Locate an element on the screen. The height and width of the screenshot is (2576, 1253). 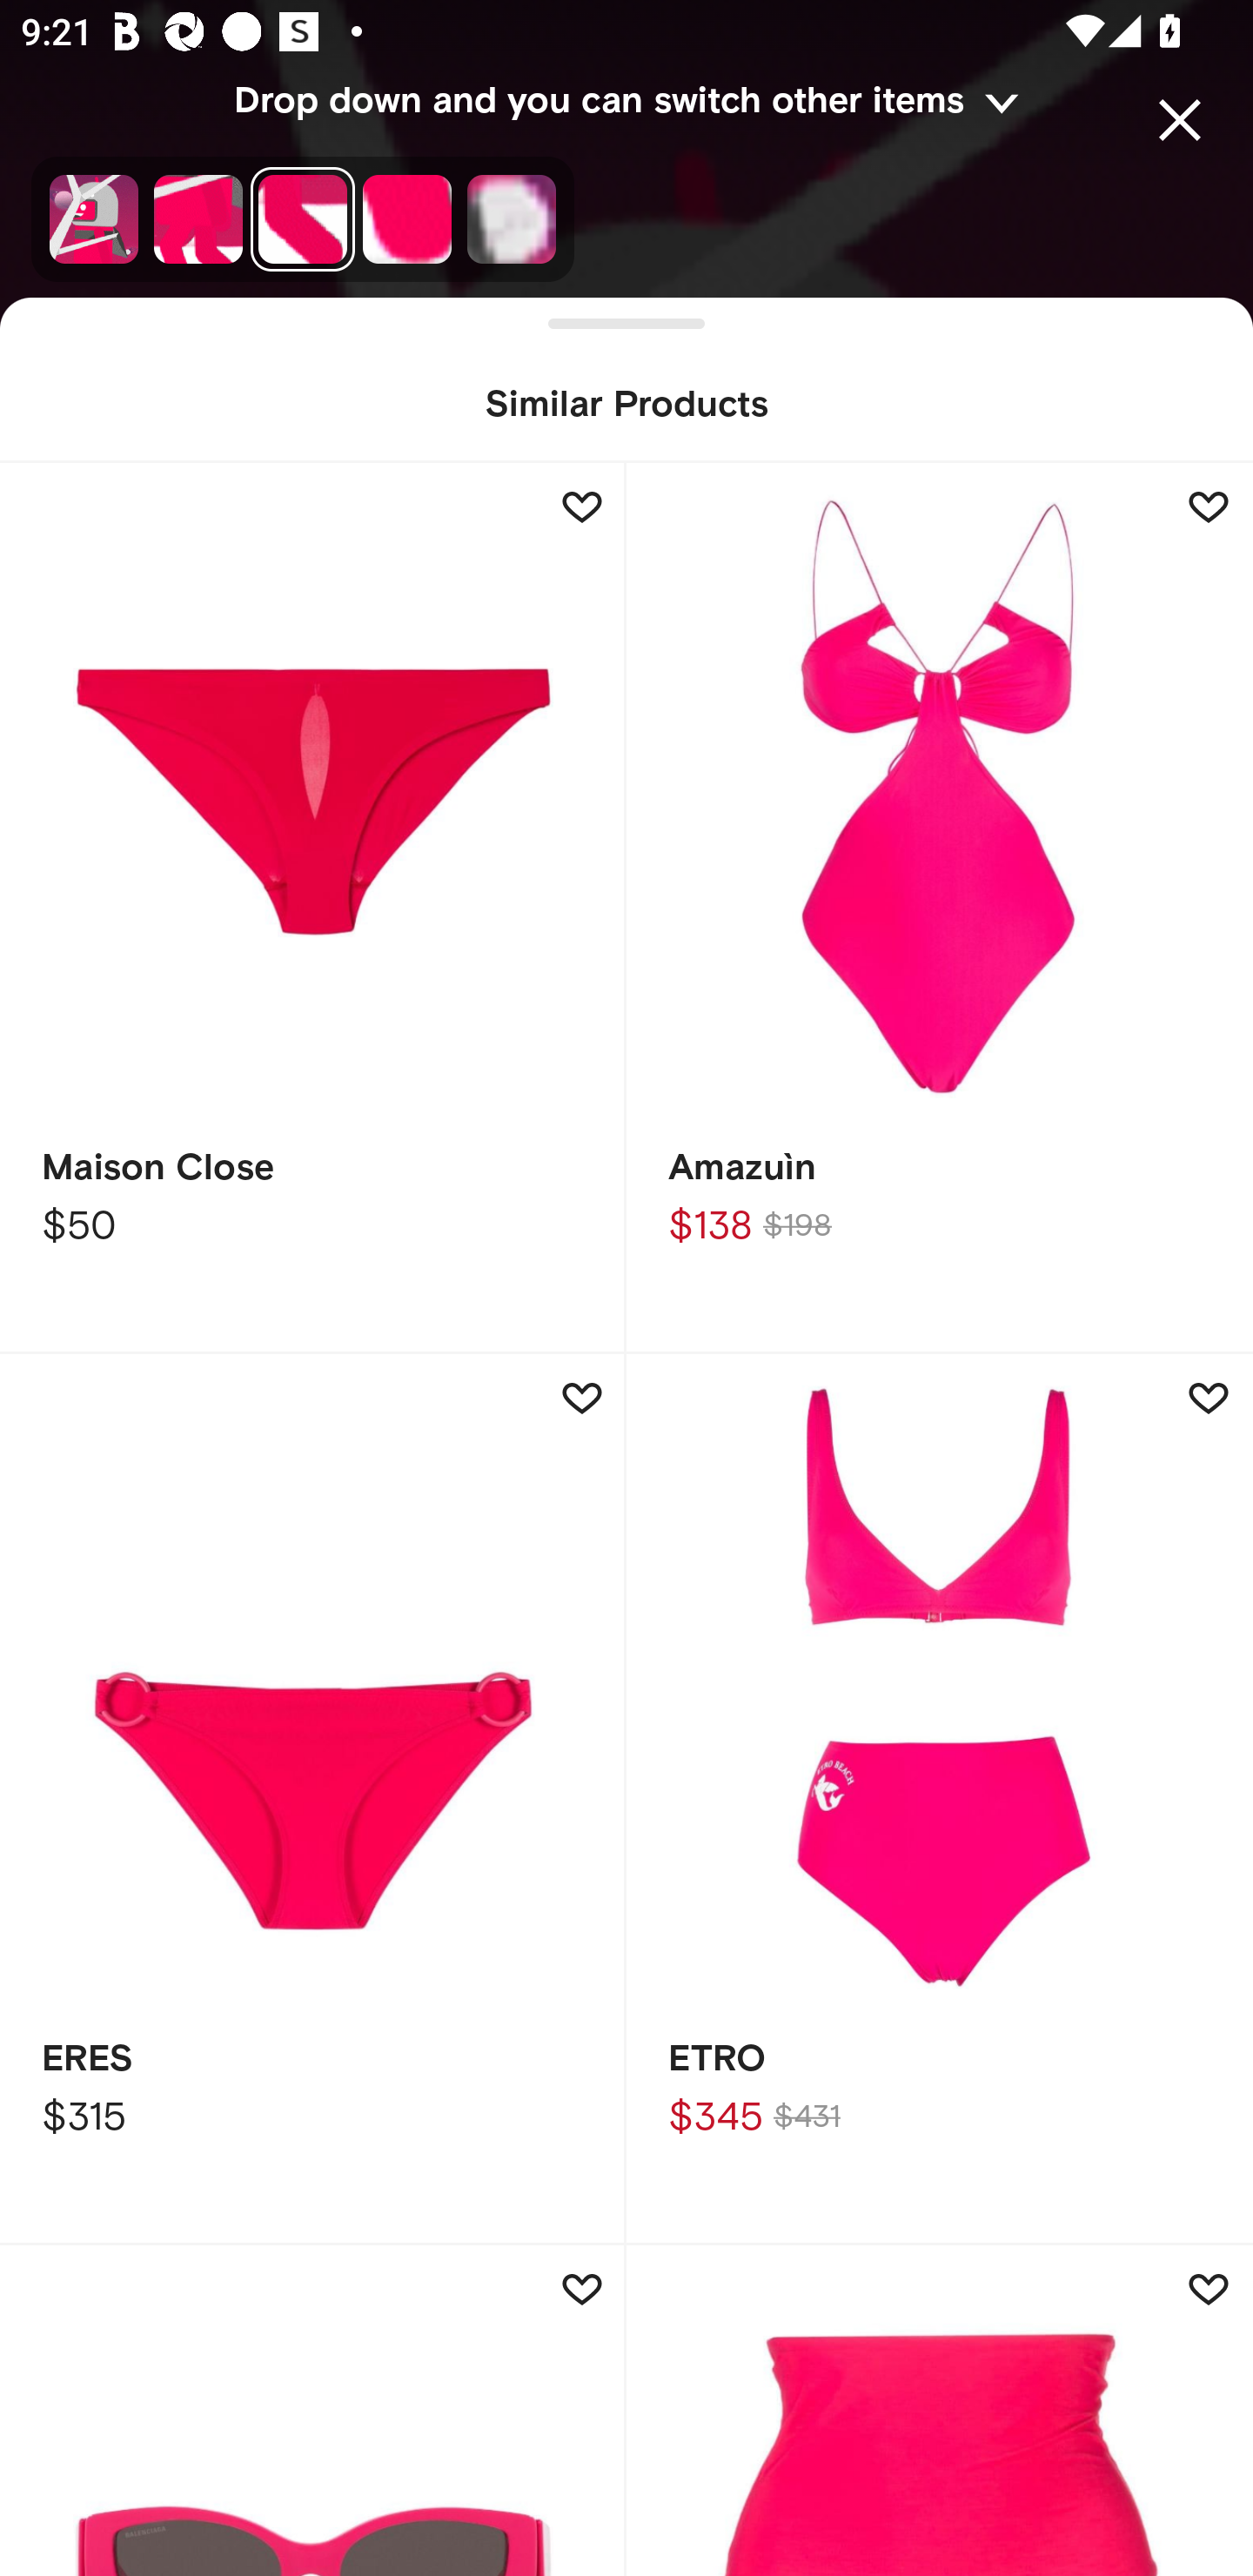
ETRO $345 $431 is located at coordinates (940, 1800).